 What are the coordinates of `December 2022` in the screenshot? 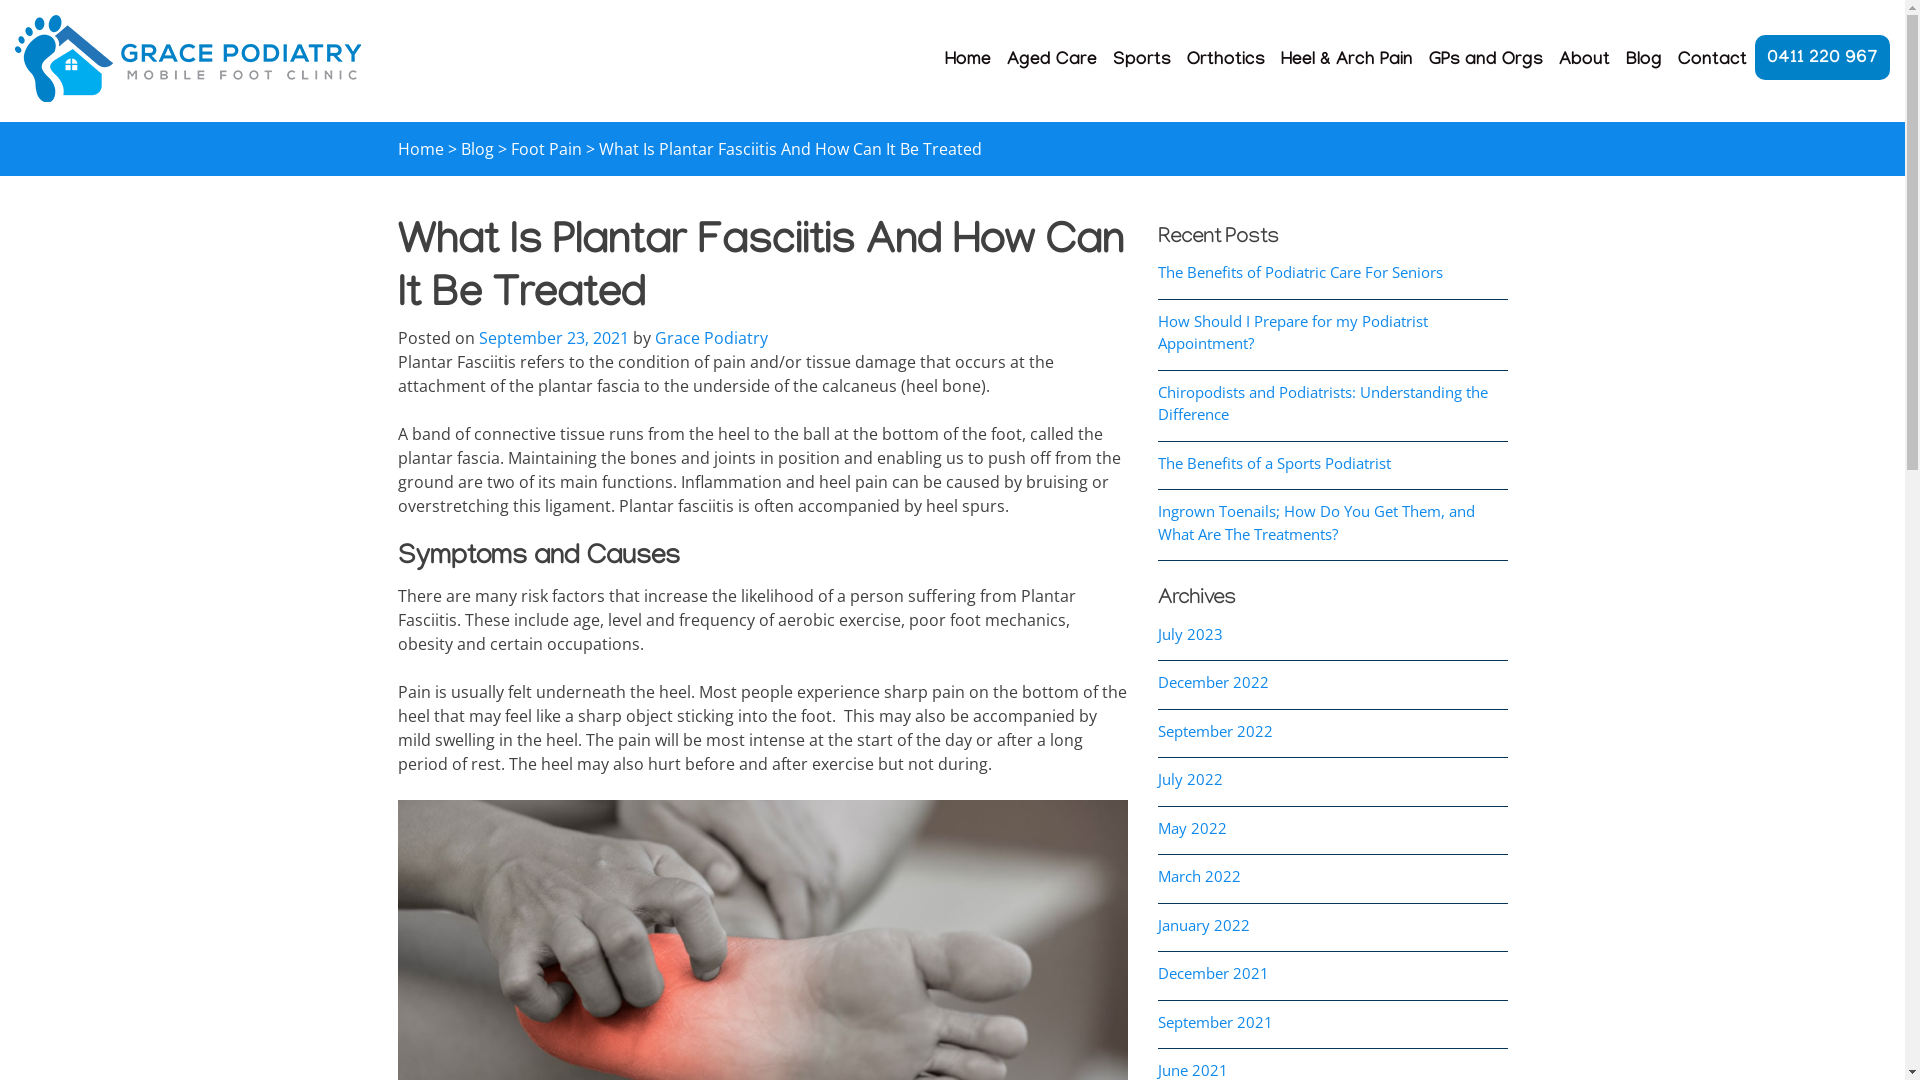 It's located at (1214, 682).